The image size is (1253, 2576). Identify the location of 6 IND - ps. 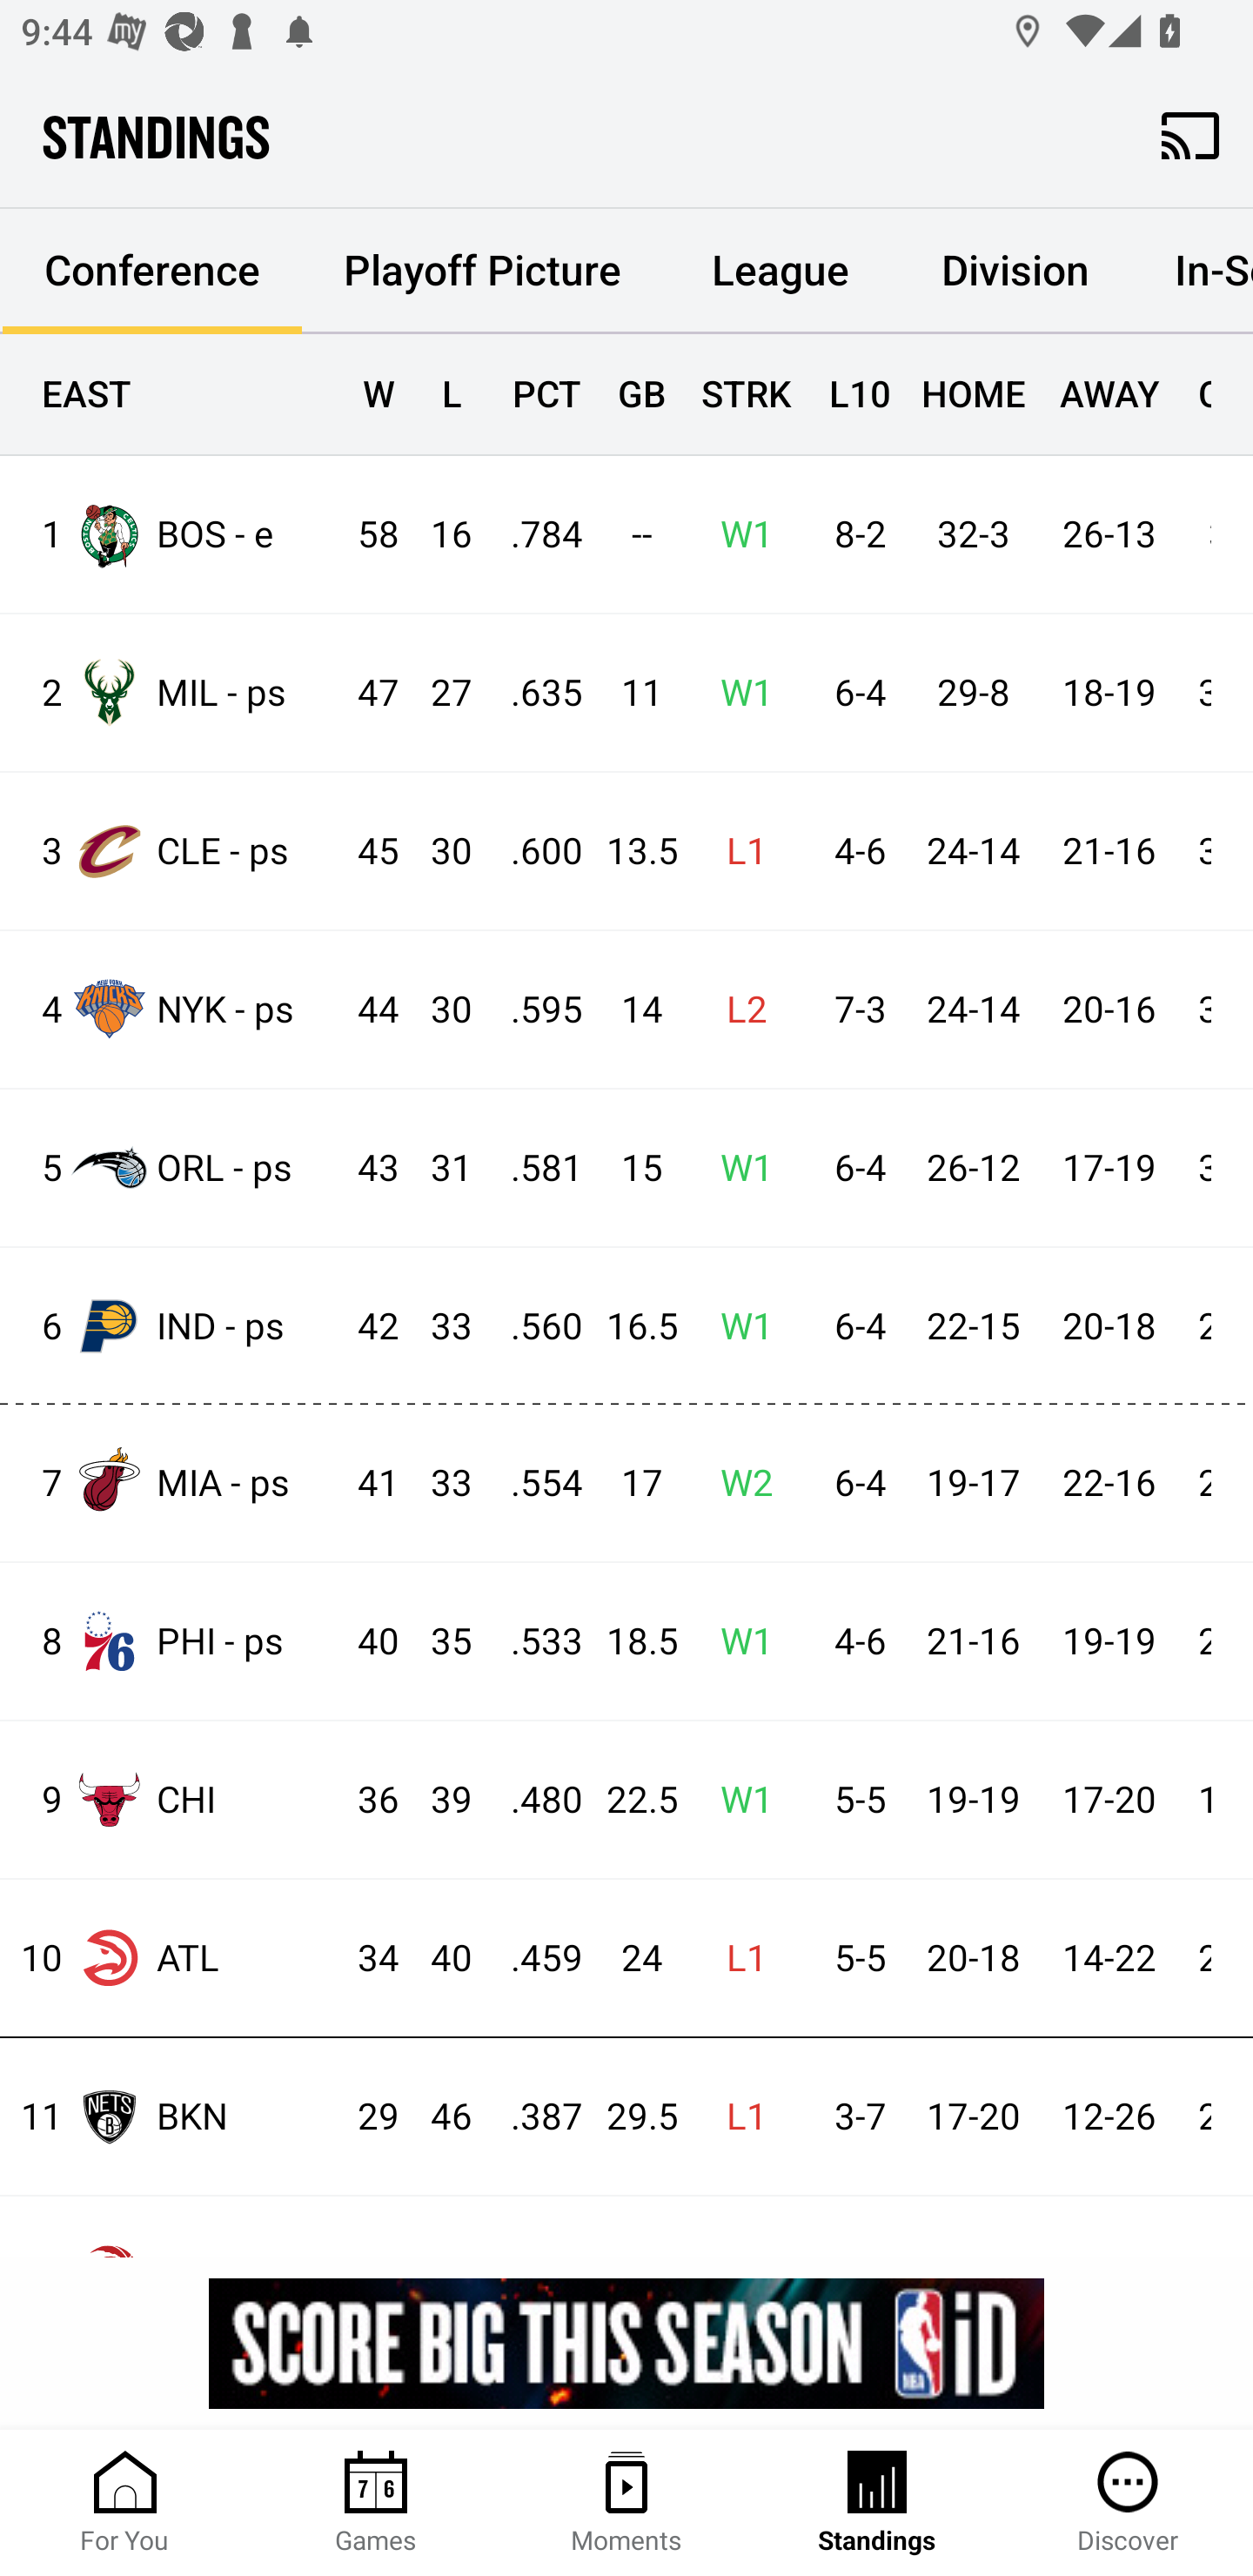
(171, 1325).